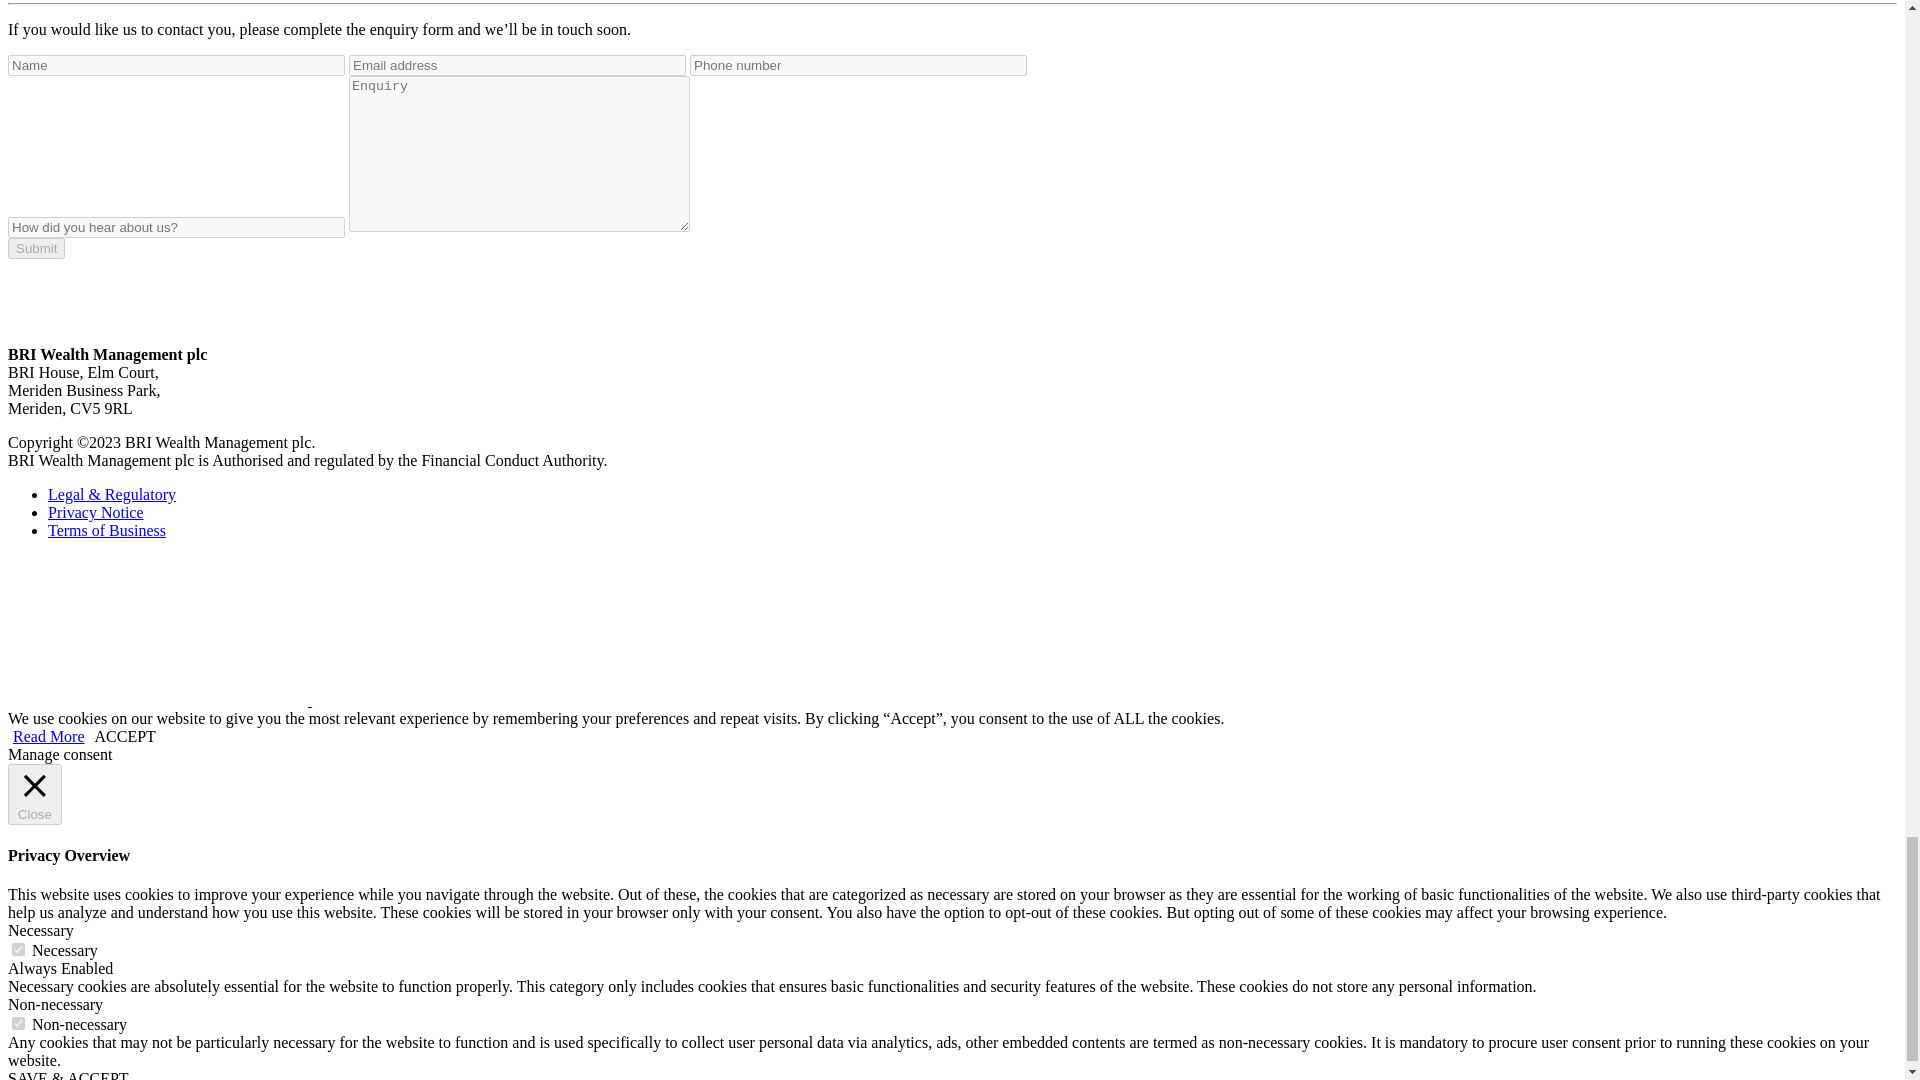 Image resolution: width=1920 pixels, height=1080 pixels. What do you see at coordinates (125, 292) in the screenshot?
I see `BRI Wealth Management` at bounding box center [125, 292].